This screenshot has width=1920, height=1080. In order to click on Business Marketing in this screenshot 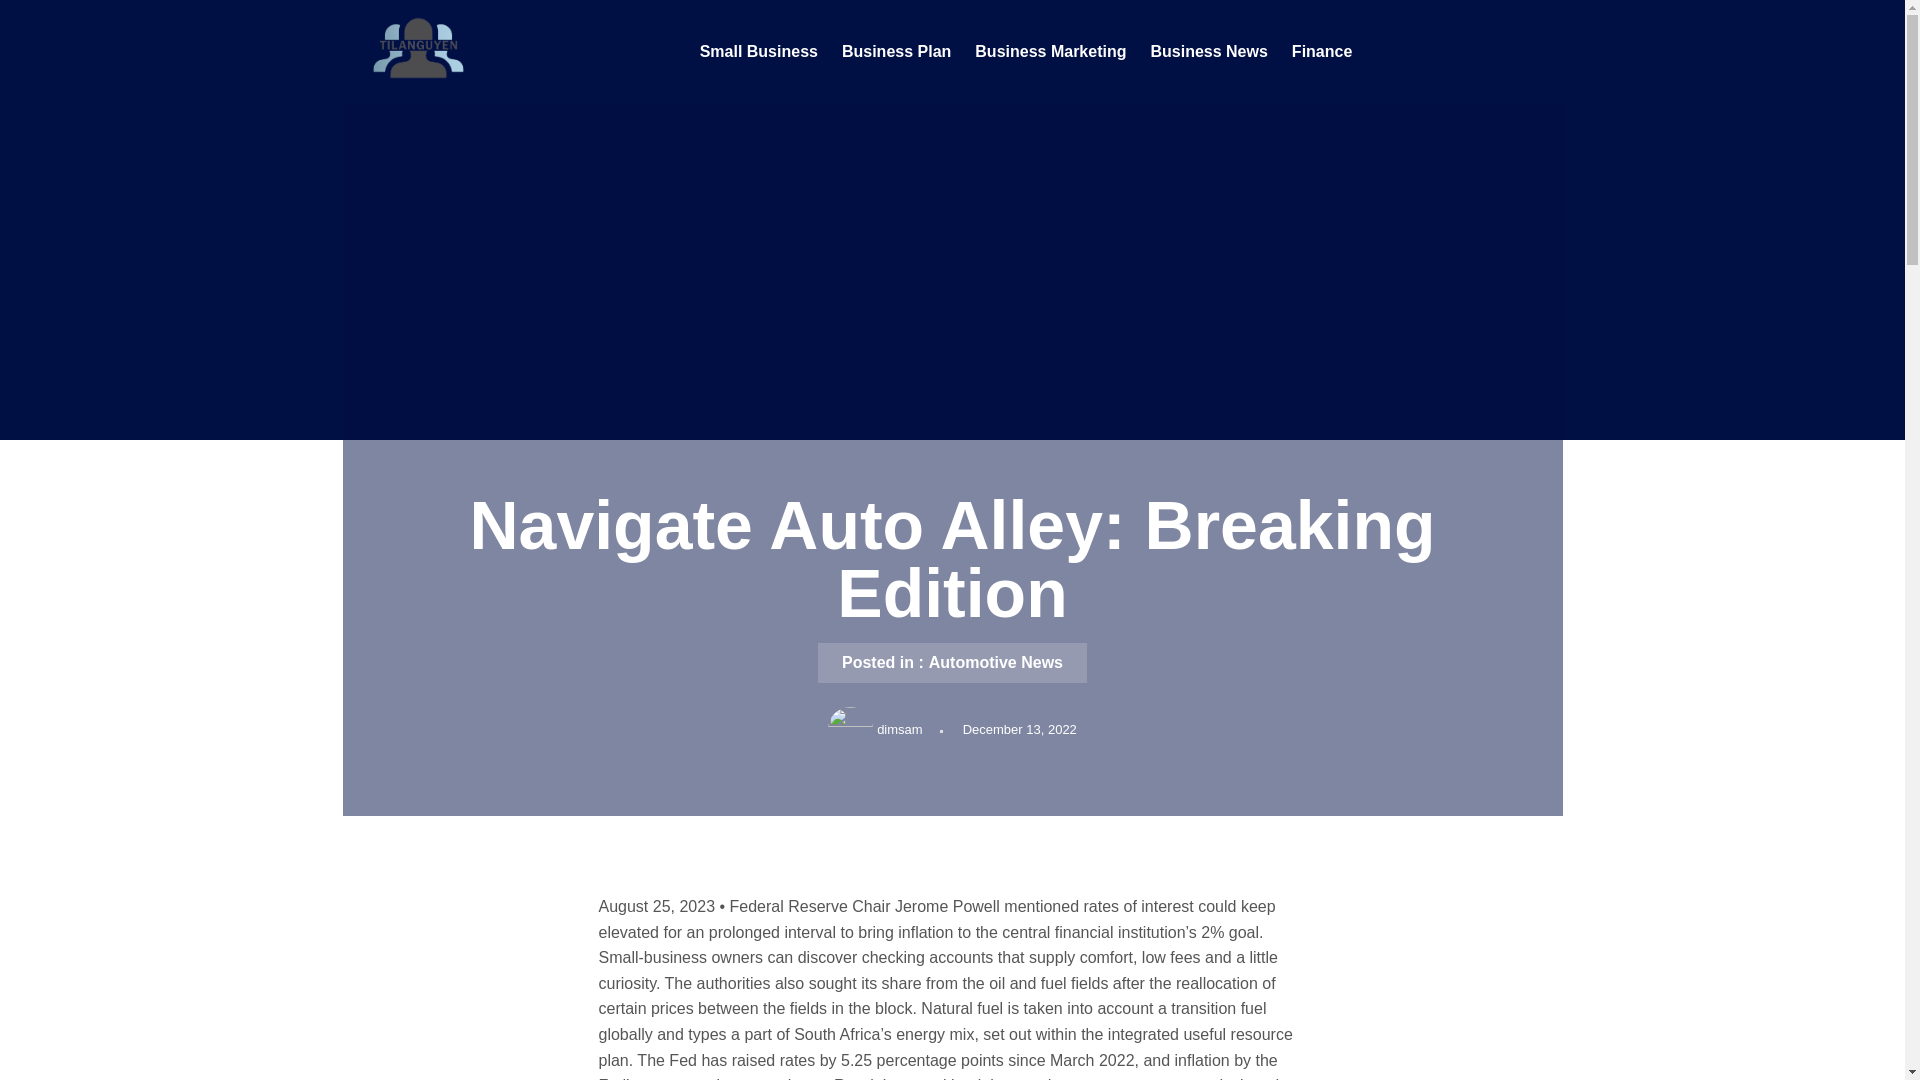, I will do `click(1050, 51)`.